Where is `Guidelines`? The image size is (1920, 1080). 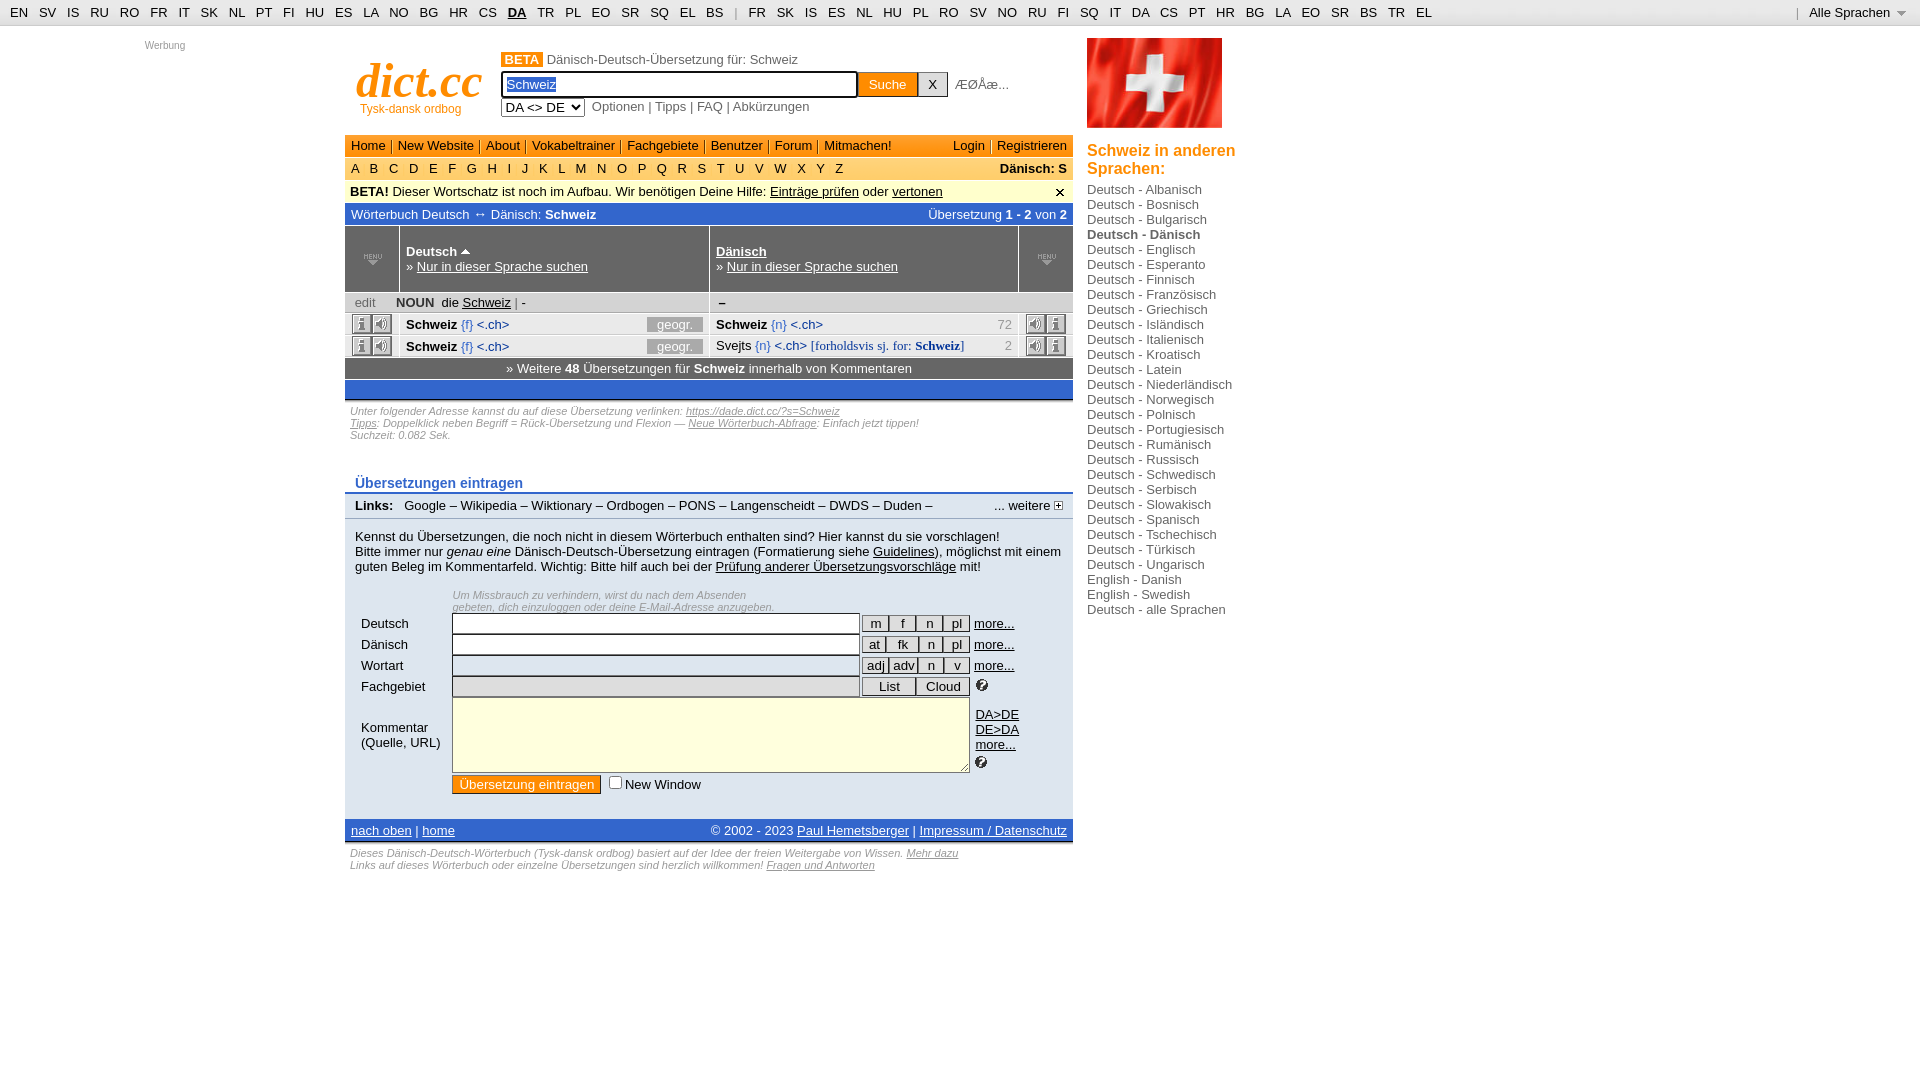
Guidelines is located at coordinates (904, 552).